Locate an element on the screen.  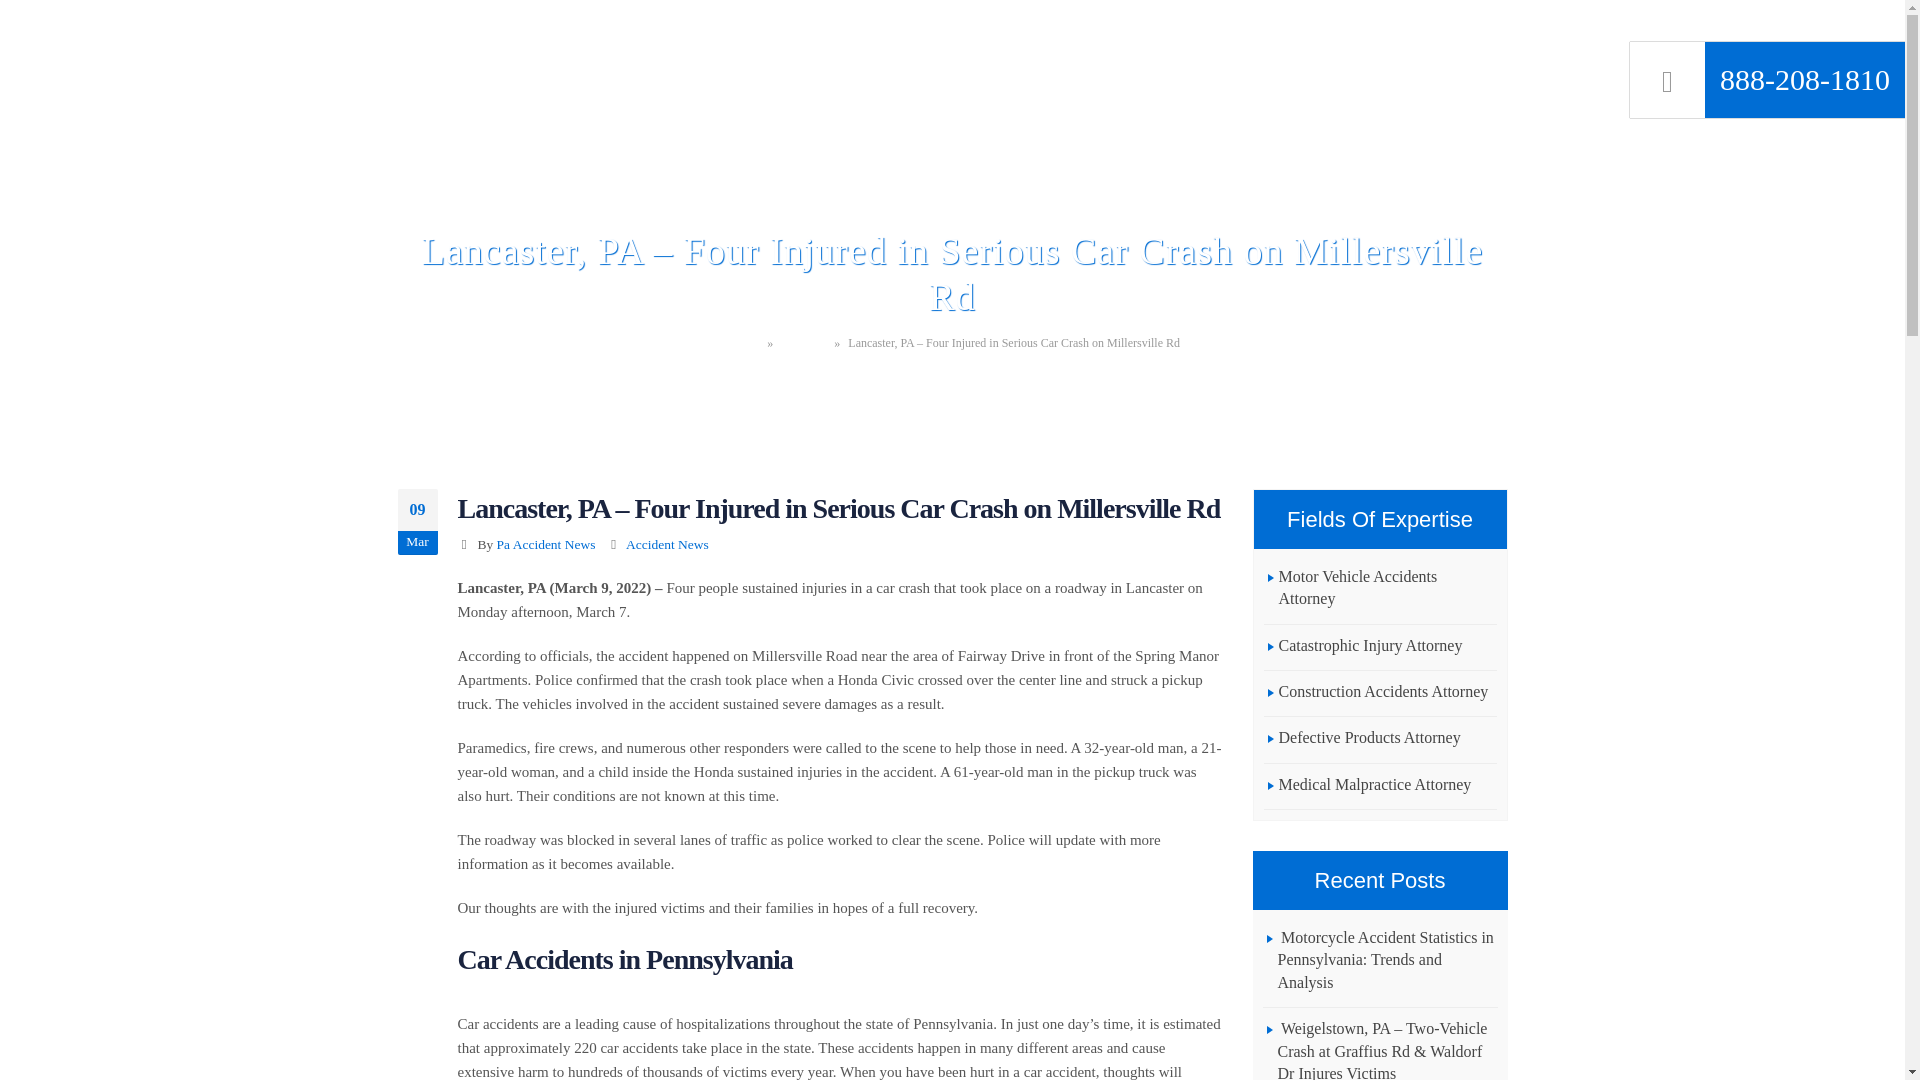
Contact Us is located at coordinates (1462, 38).